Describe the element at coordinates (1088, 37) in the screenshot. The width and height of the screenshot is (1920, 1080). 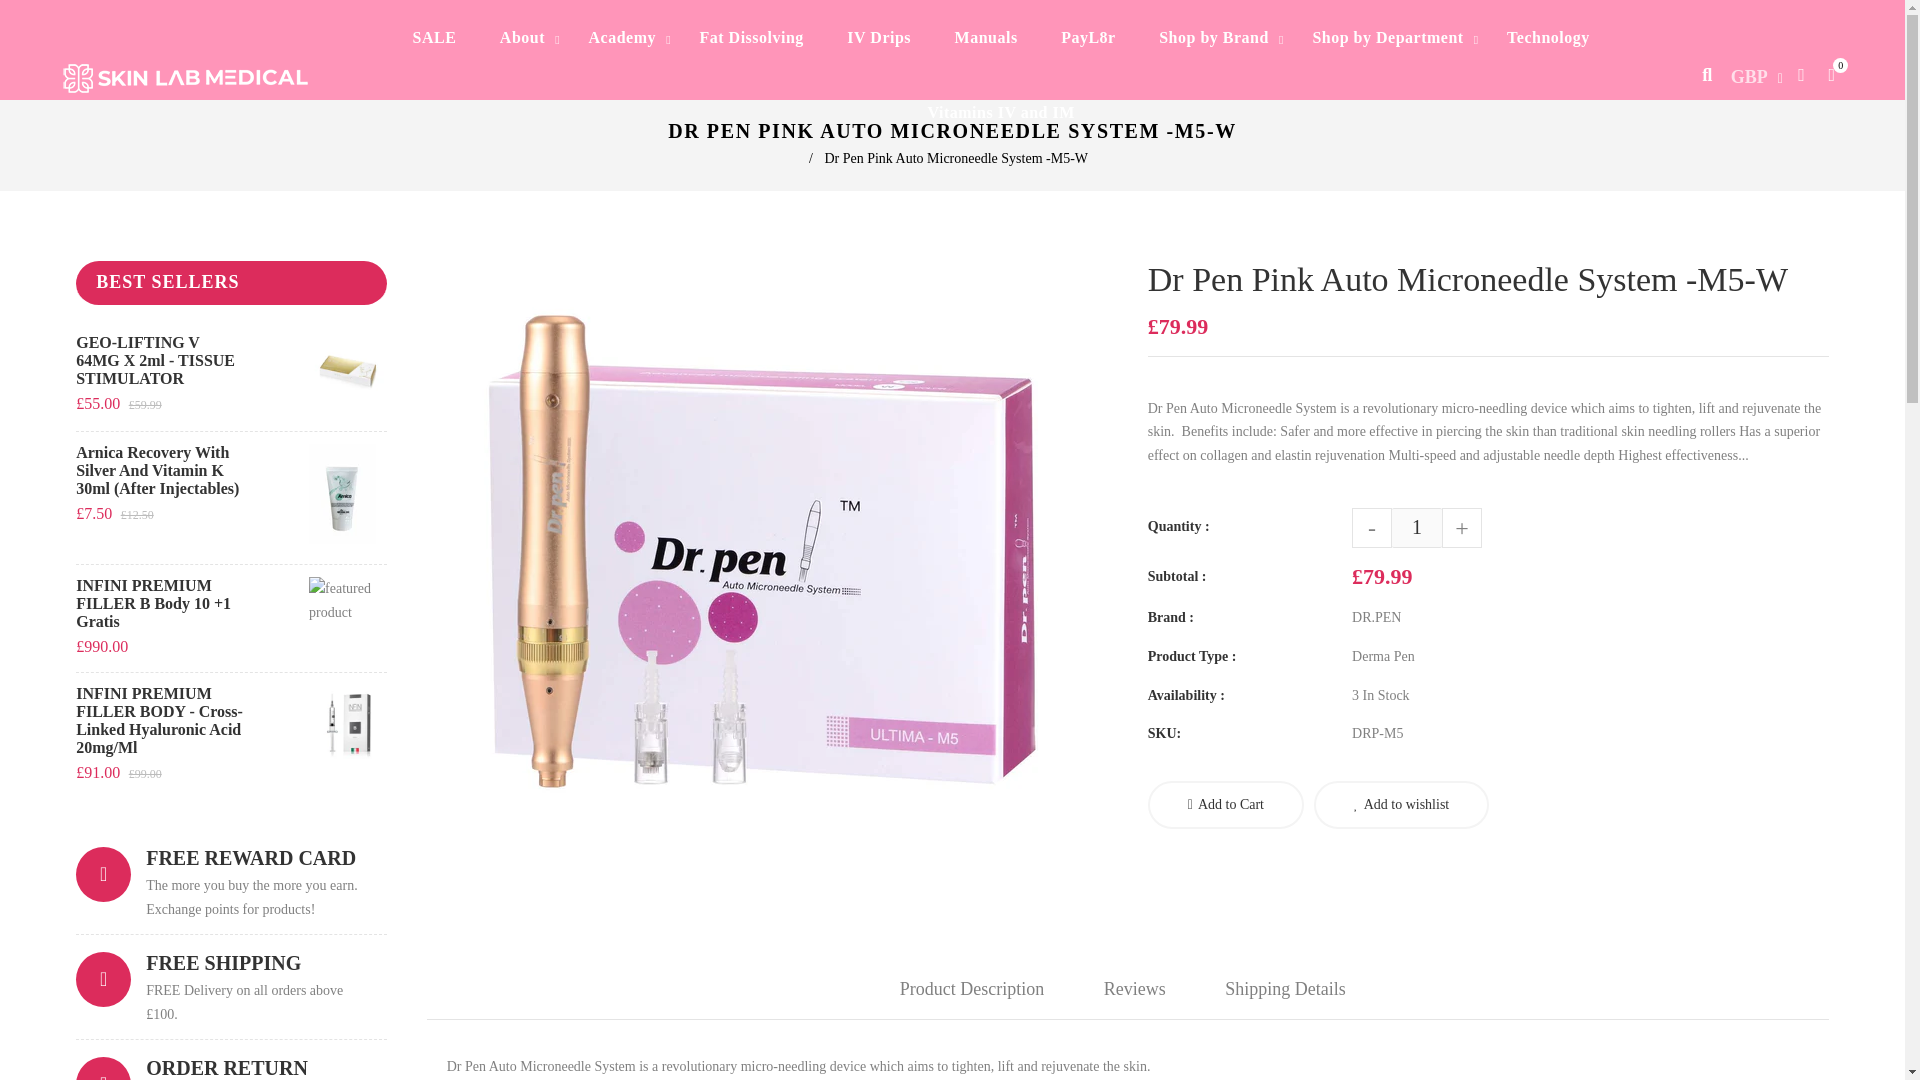
I see `PayL8r` at that location.